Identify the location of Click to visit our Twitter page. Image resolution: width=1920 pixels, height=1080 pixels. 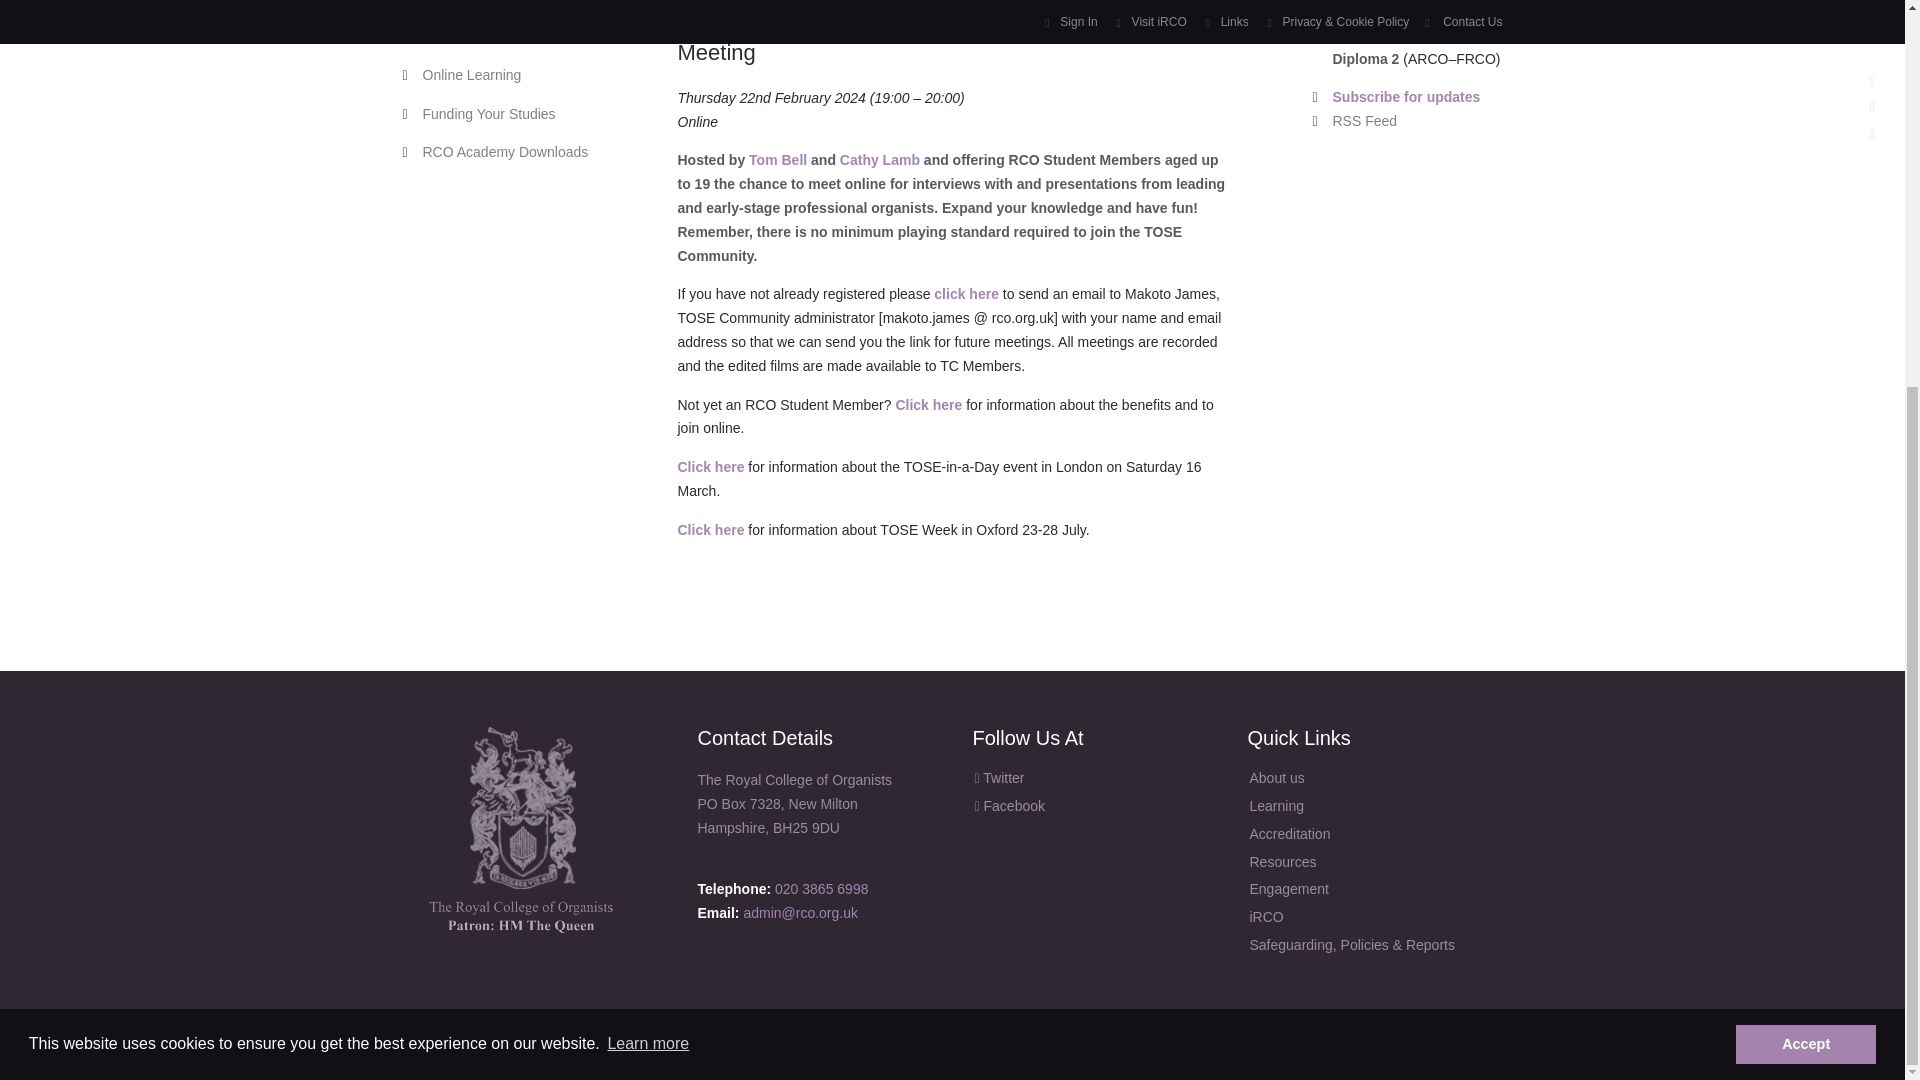
(1089, 778).